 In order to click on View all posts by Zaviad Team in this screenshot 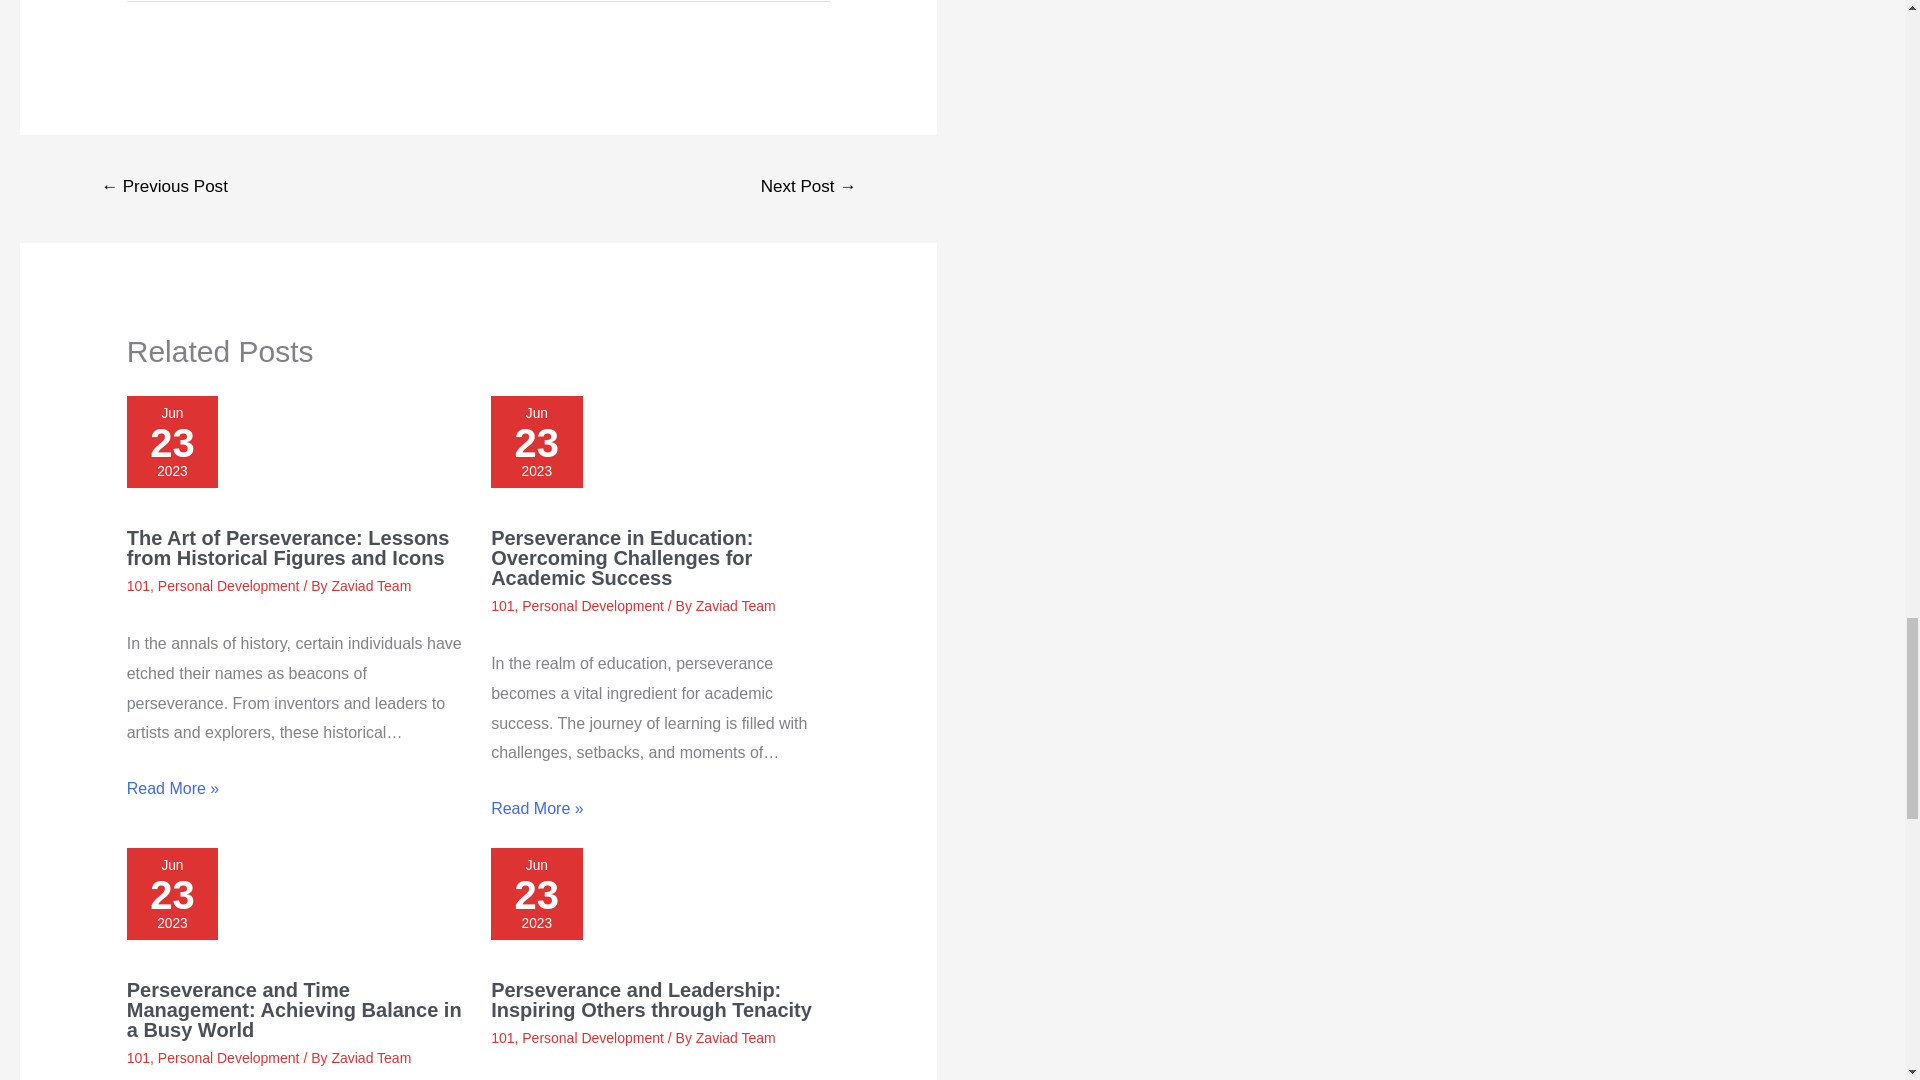, I will do `click(370, 586)`.